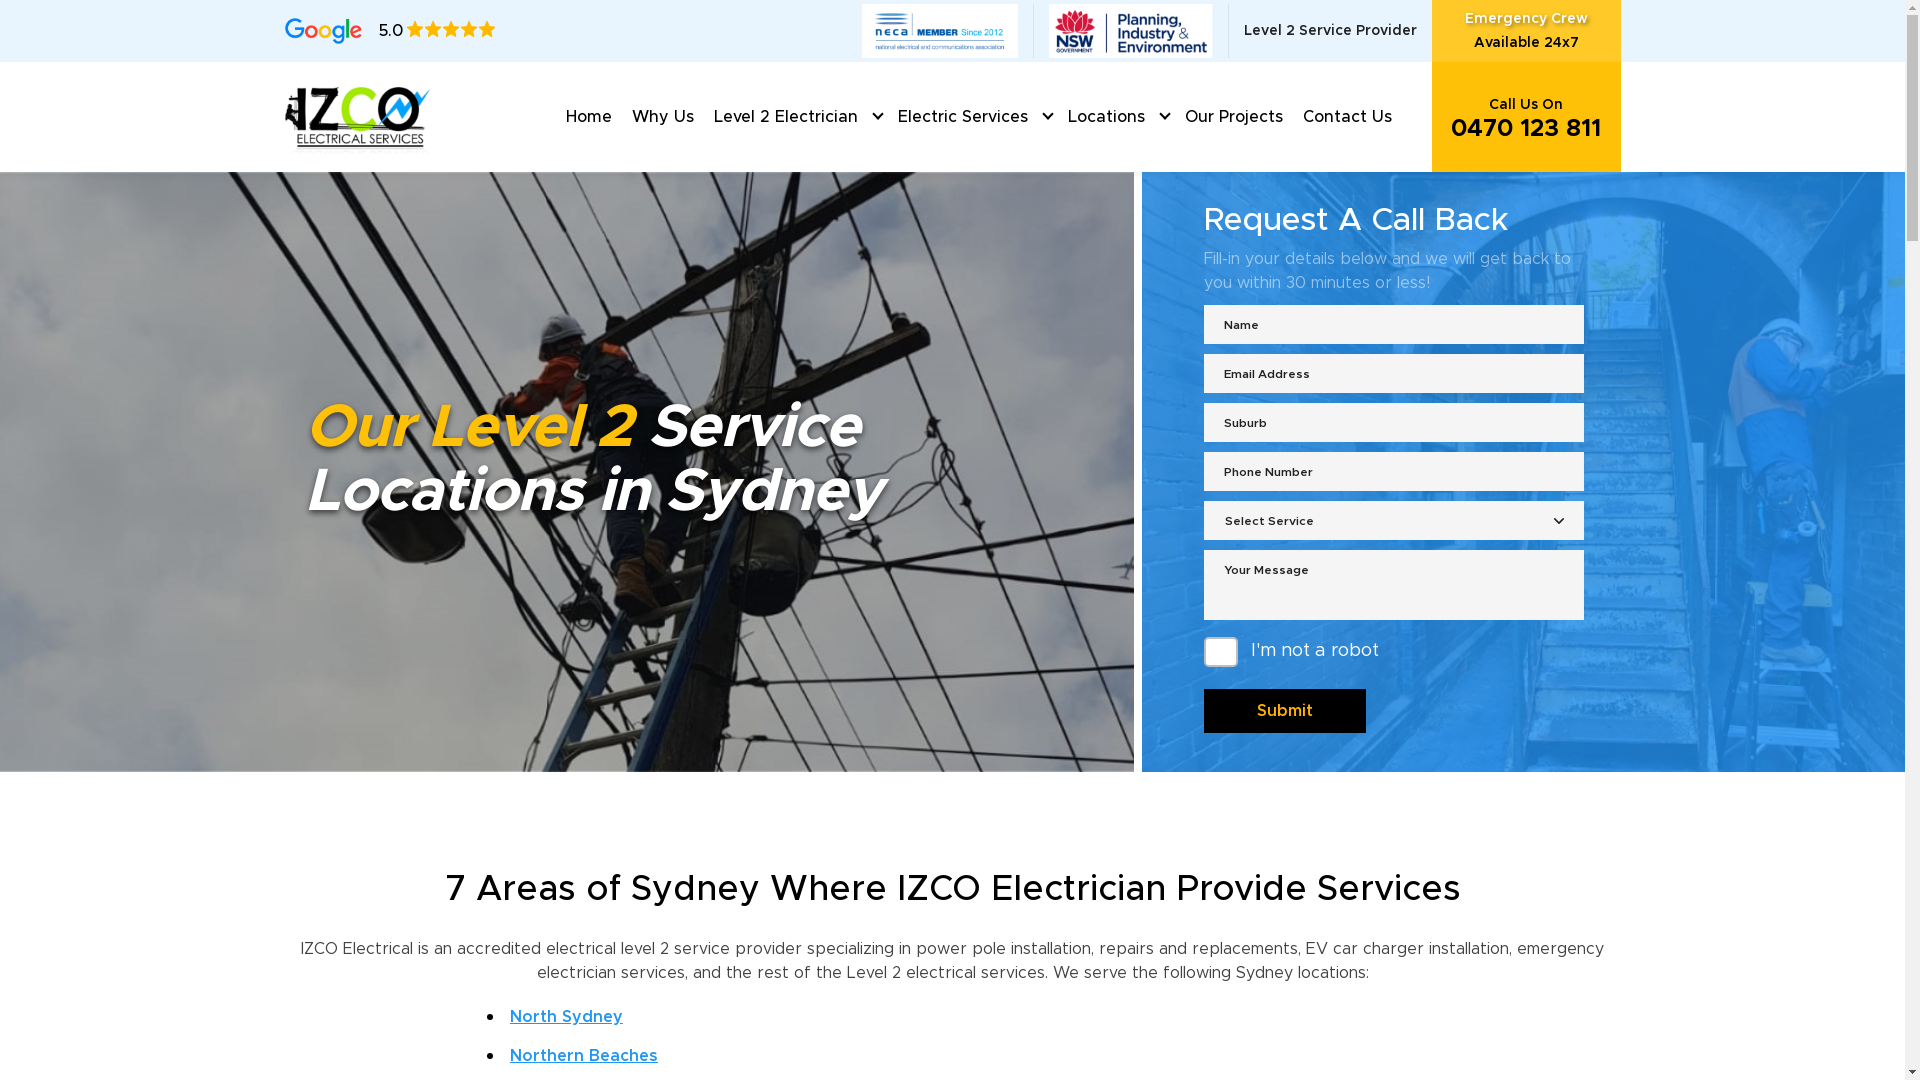  Describe the element at coordinates (584, 1056) in the screenshot. I see `Northern Beaches` at that location.